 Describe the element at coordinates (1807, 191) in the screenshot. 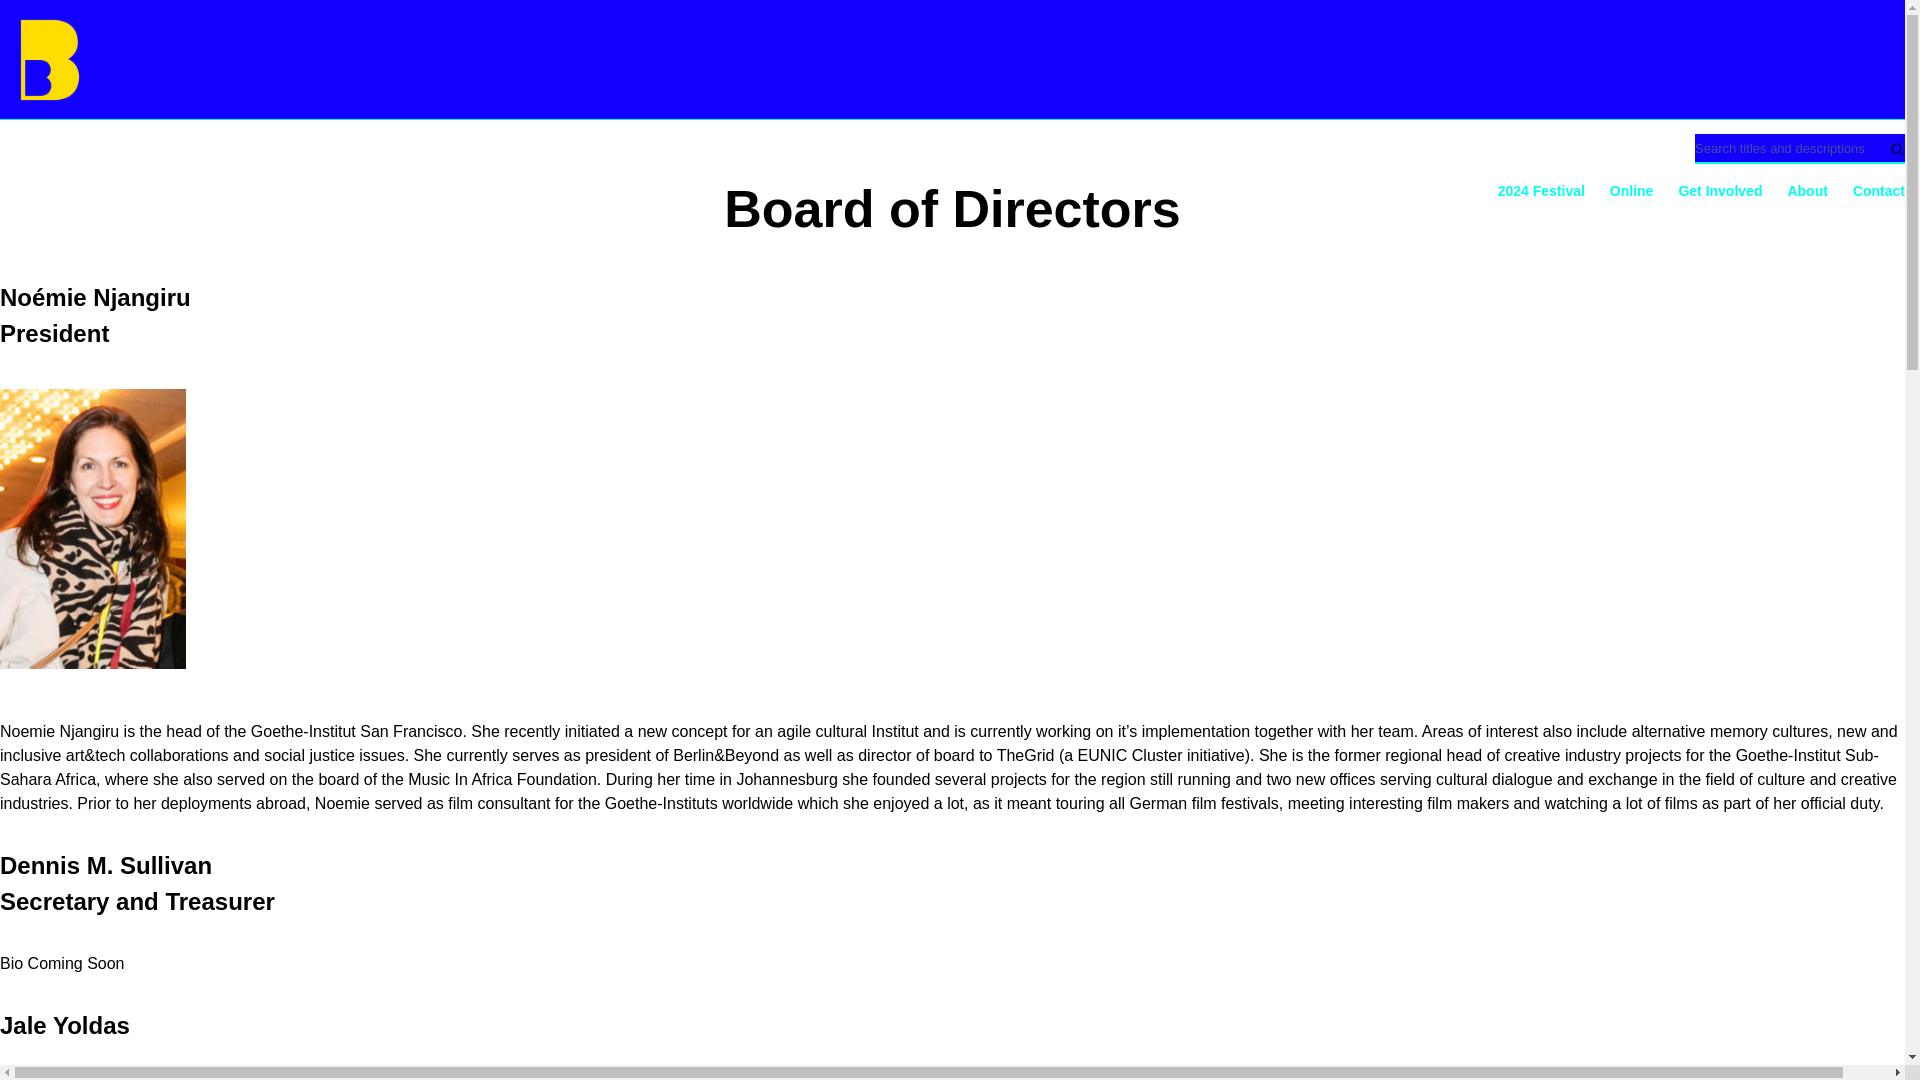

I see `About` at that location.